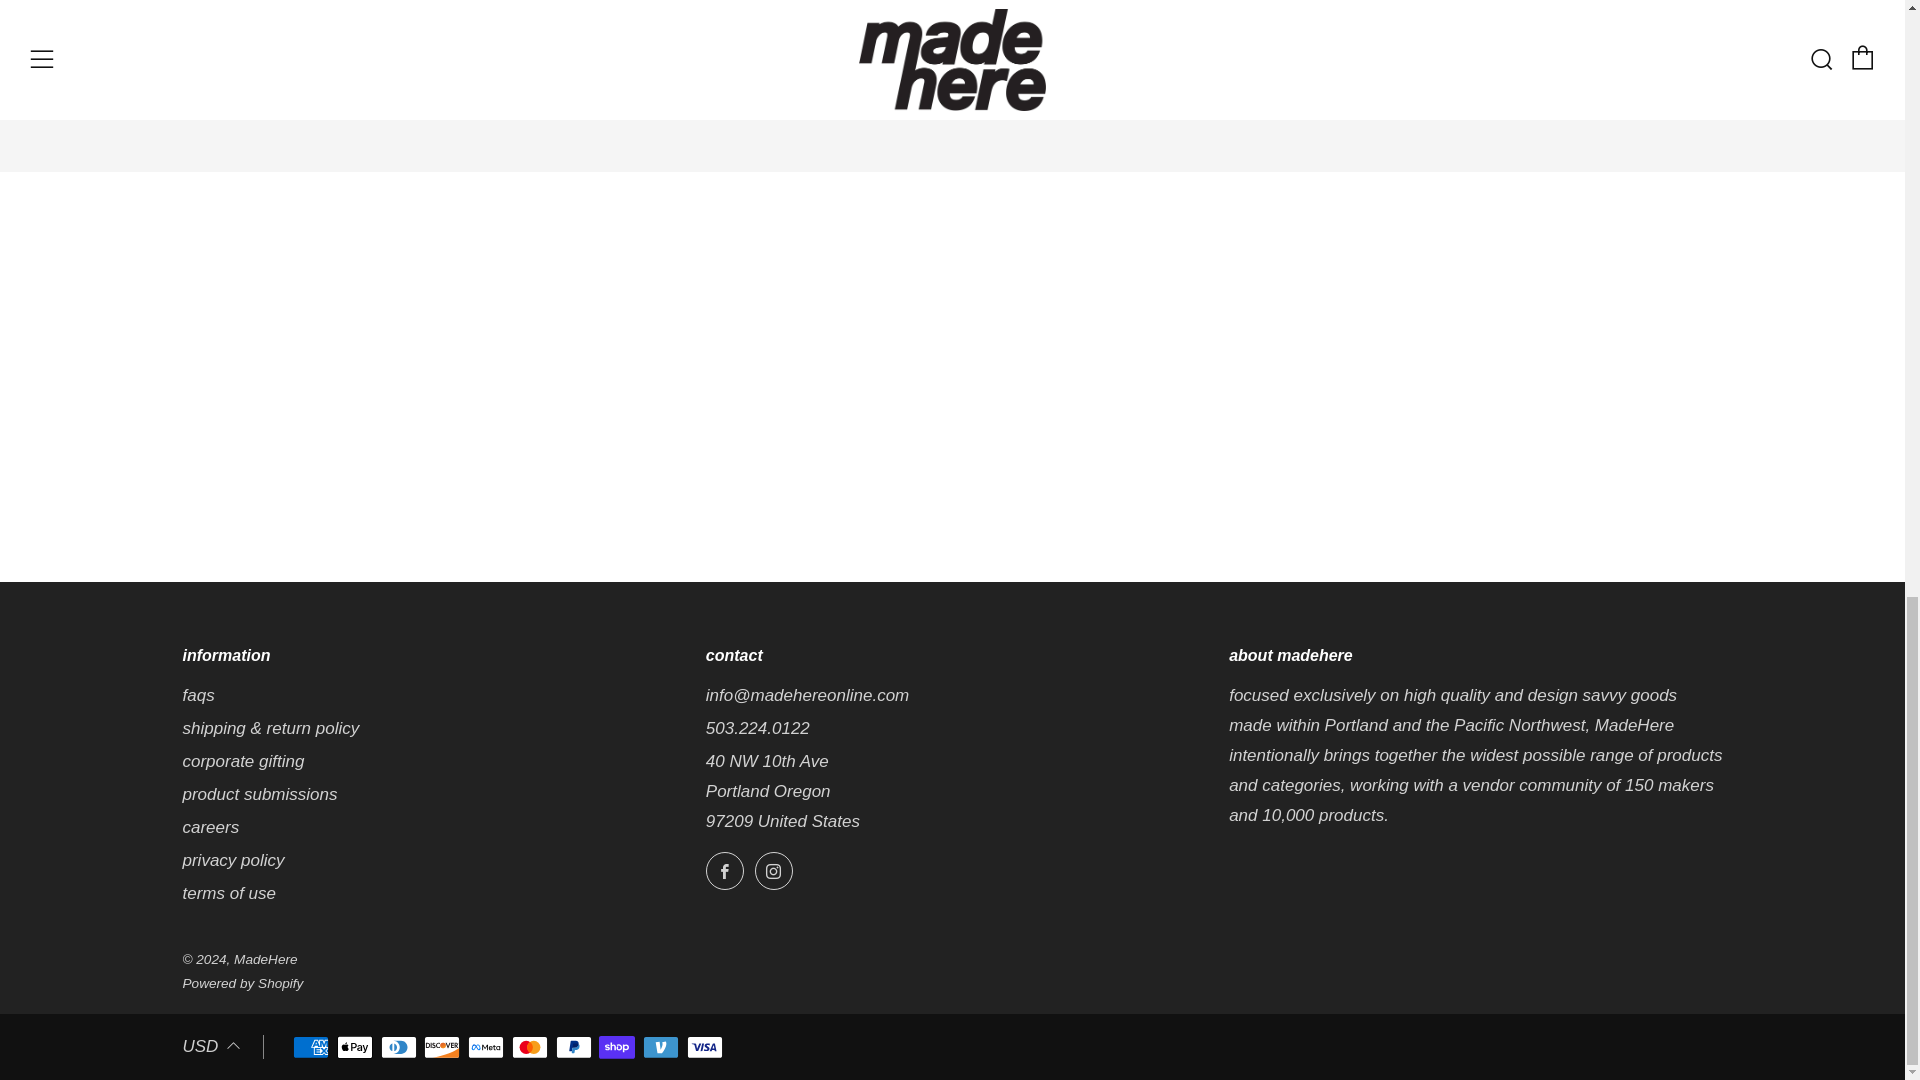 Image resolution: width=1920 pixels, height=1080 pixels. What do you see at coordinates (498, 54) in the screenshot?
I see `Jacobsen Salt Co.` at bounding box center [498, 54].